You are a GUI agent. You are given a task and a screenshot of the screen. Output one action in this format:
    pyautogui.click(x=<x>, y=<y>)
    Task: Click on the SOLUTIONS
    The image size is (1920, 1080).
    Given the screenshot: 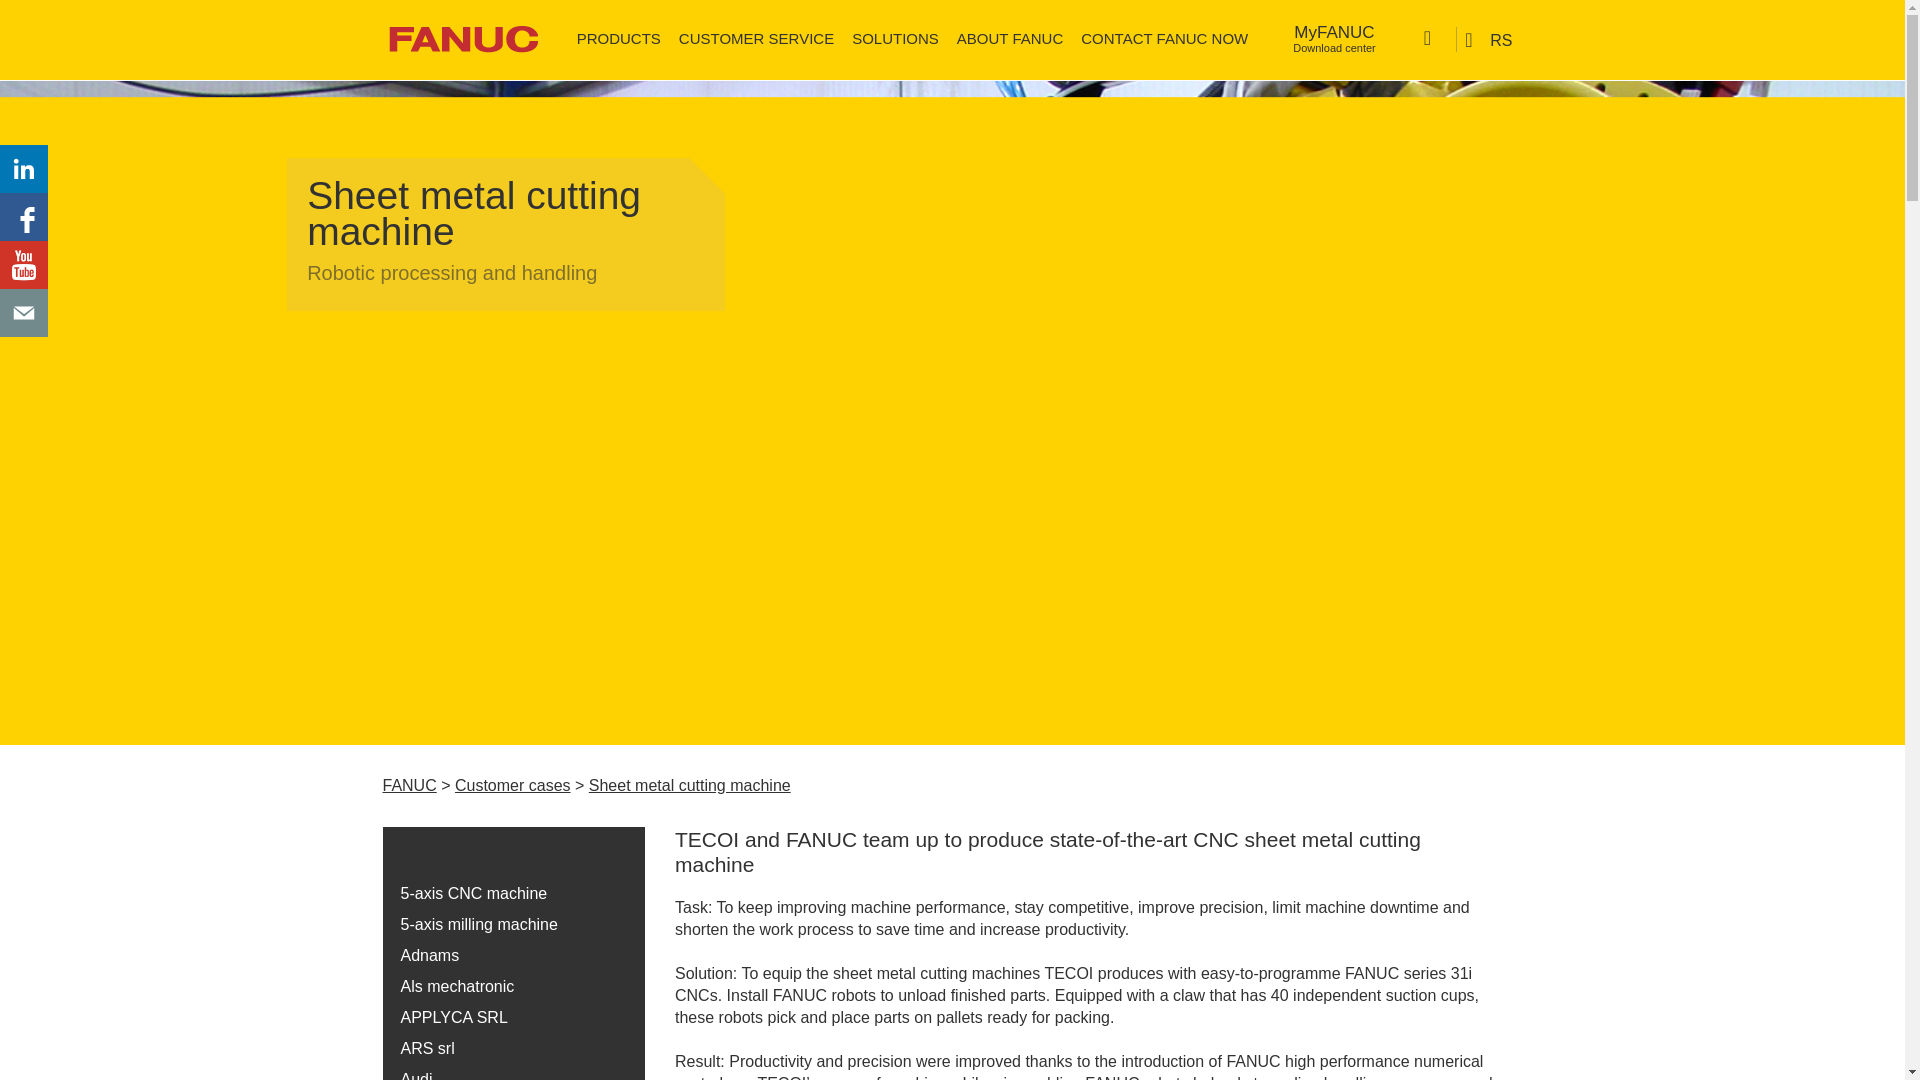 What is the action you would take?
    pyautogui.click(x=618, y=38)
    